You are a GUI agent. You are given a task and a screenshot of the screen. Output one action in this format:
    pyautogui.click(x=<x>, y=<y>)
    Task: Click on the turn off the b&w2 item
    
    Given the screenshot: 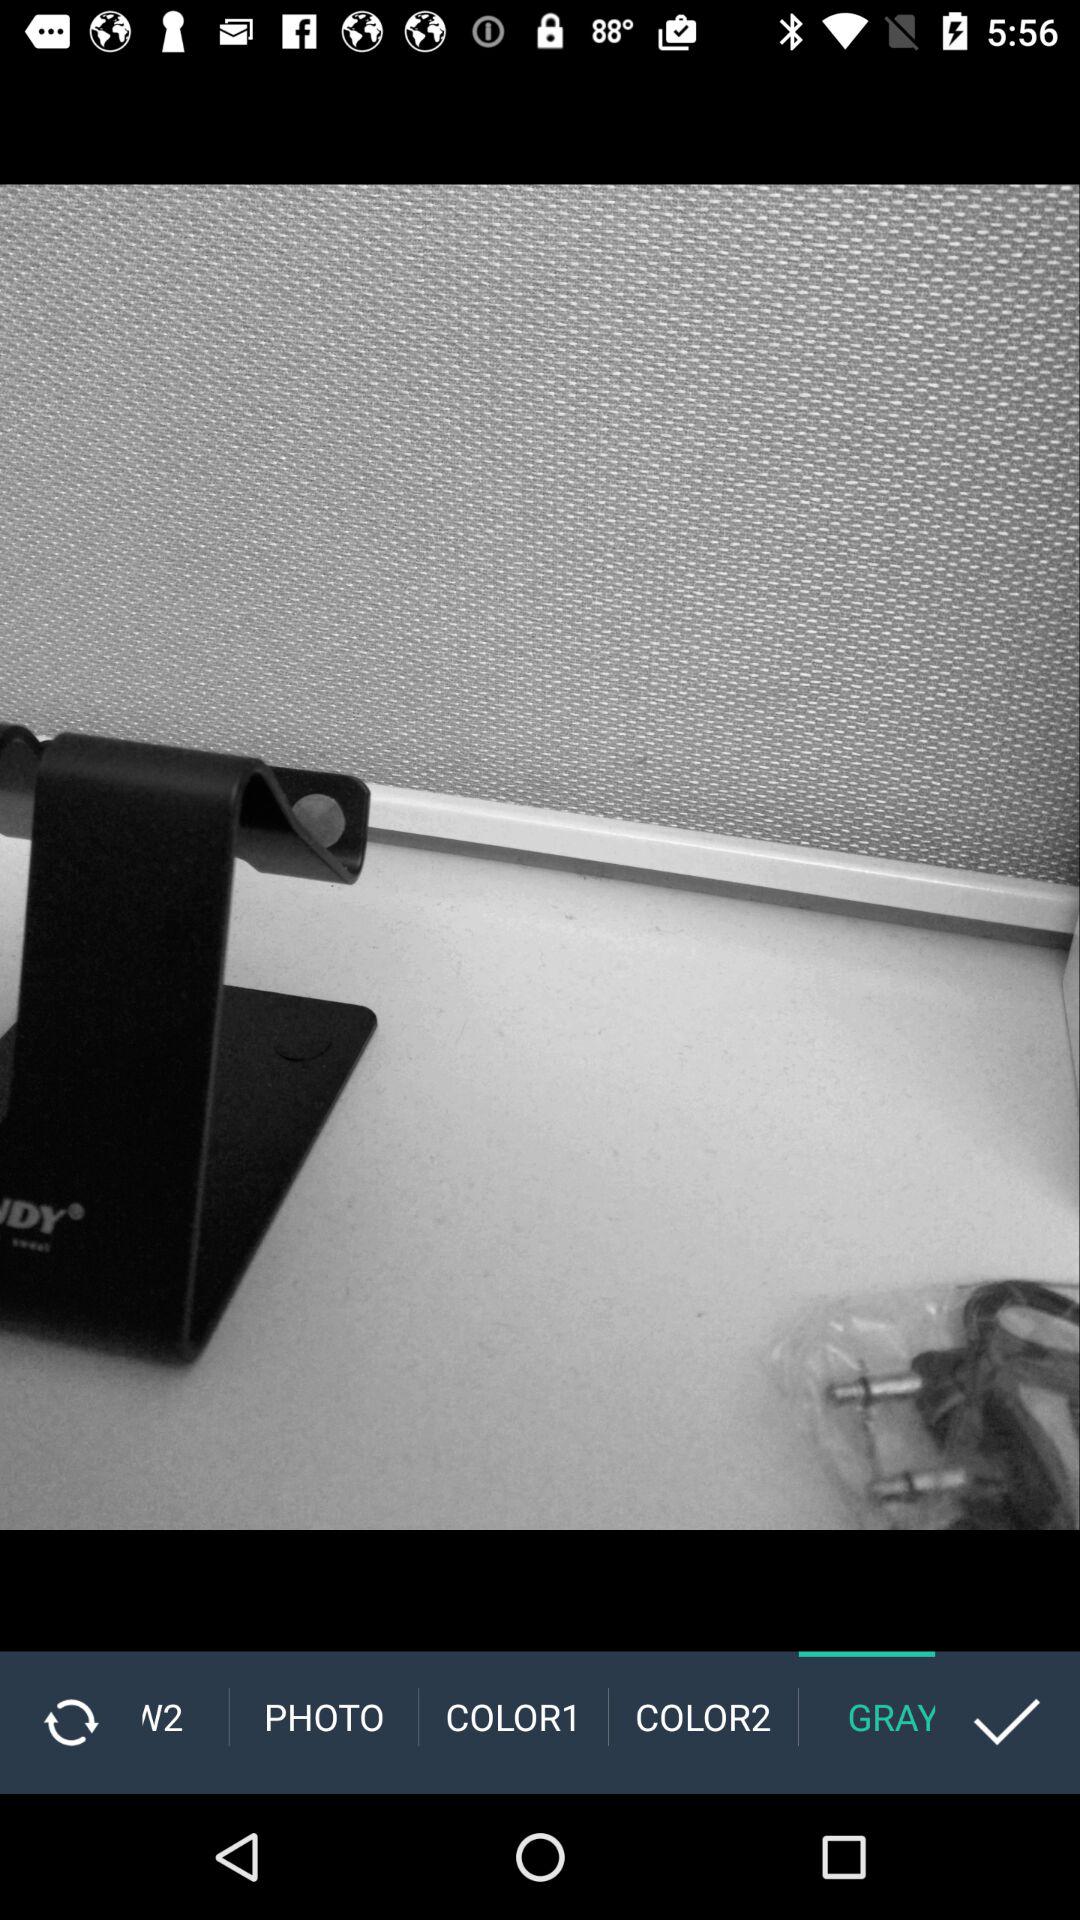 What is the action you would take?
    pyautogui.click(x=185, y=1716)
    